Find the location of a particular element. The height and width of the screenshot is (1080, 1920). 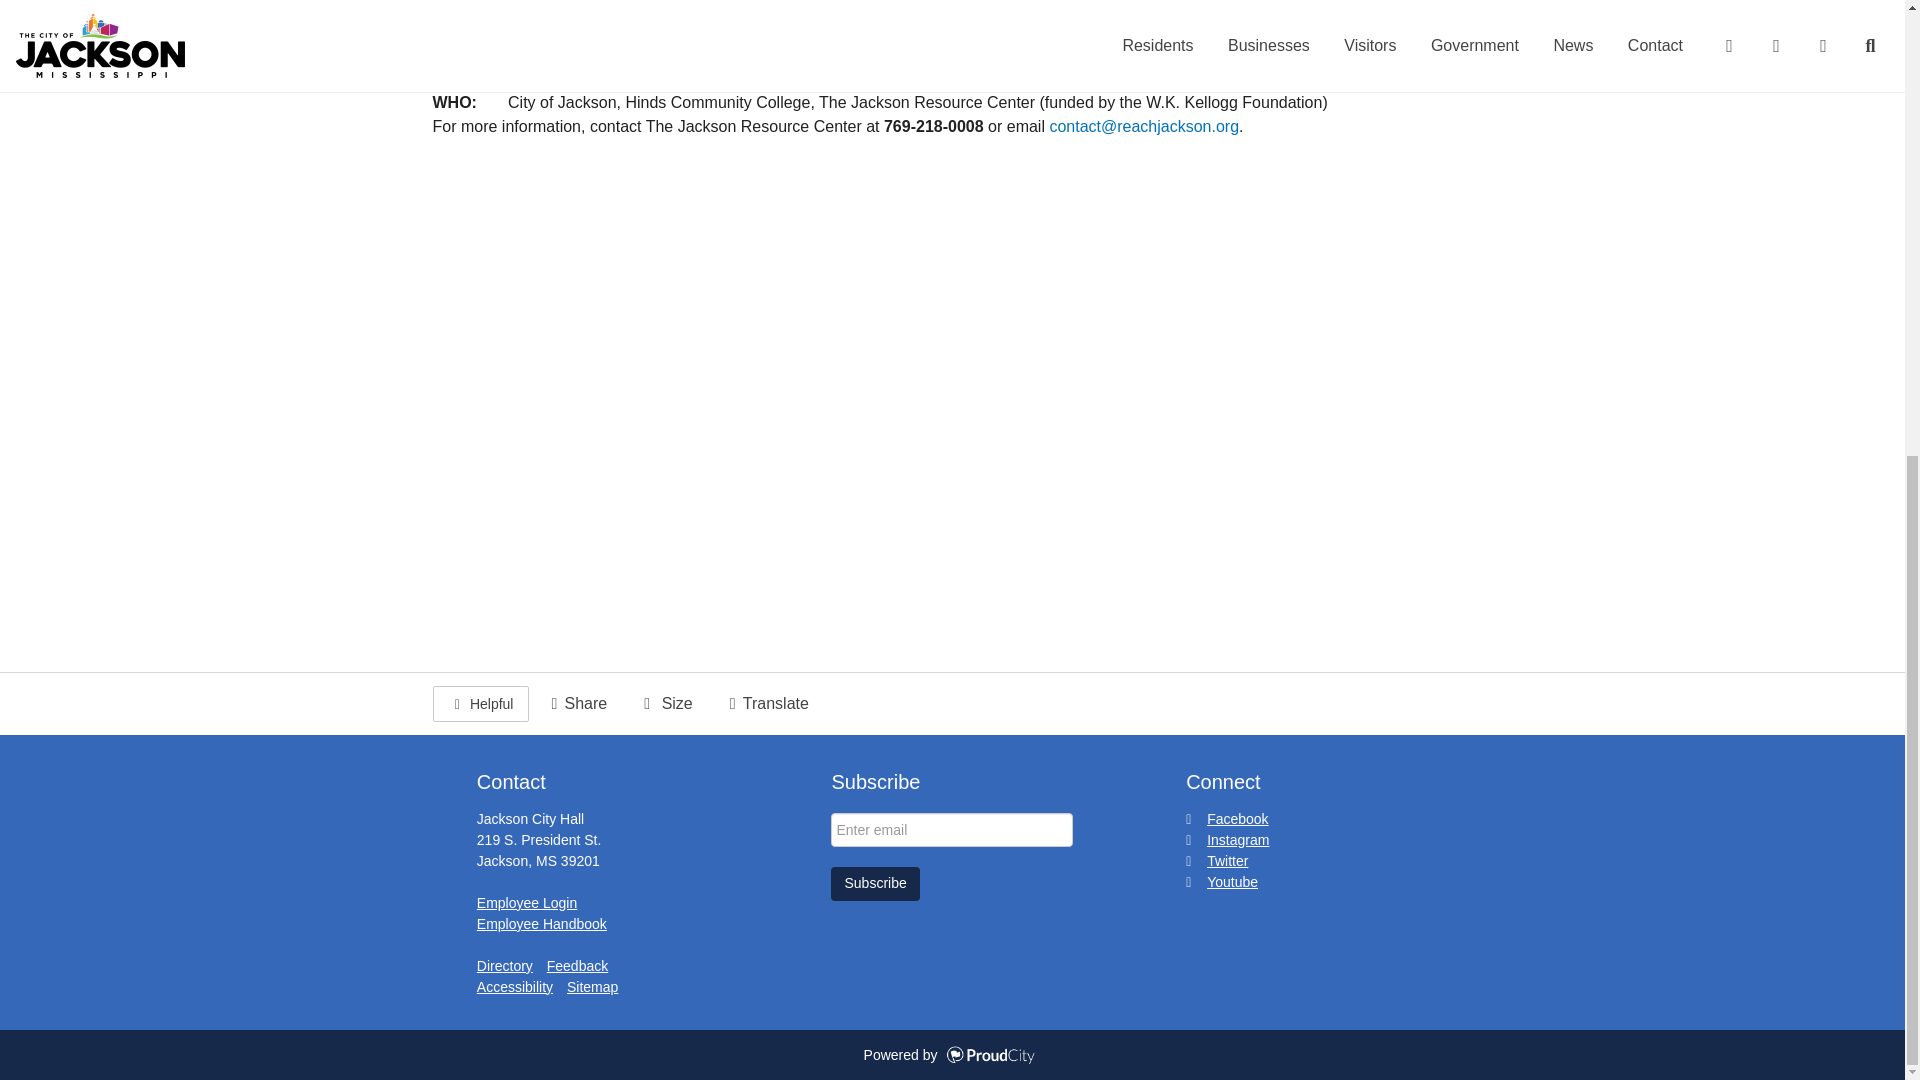

Subscribe is located at coordinates (875, 884).